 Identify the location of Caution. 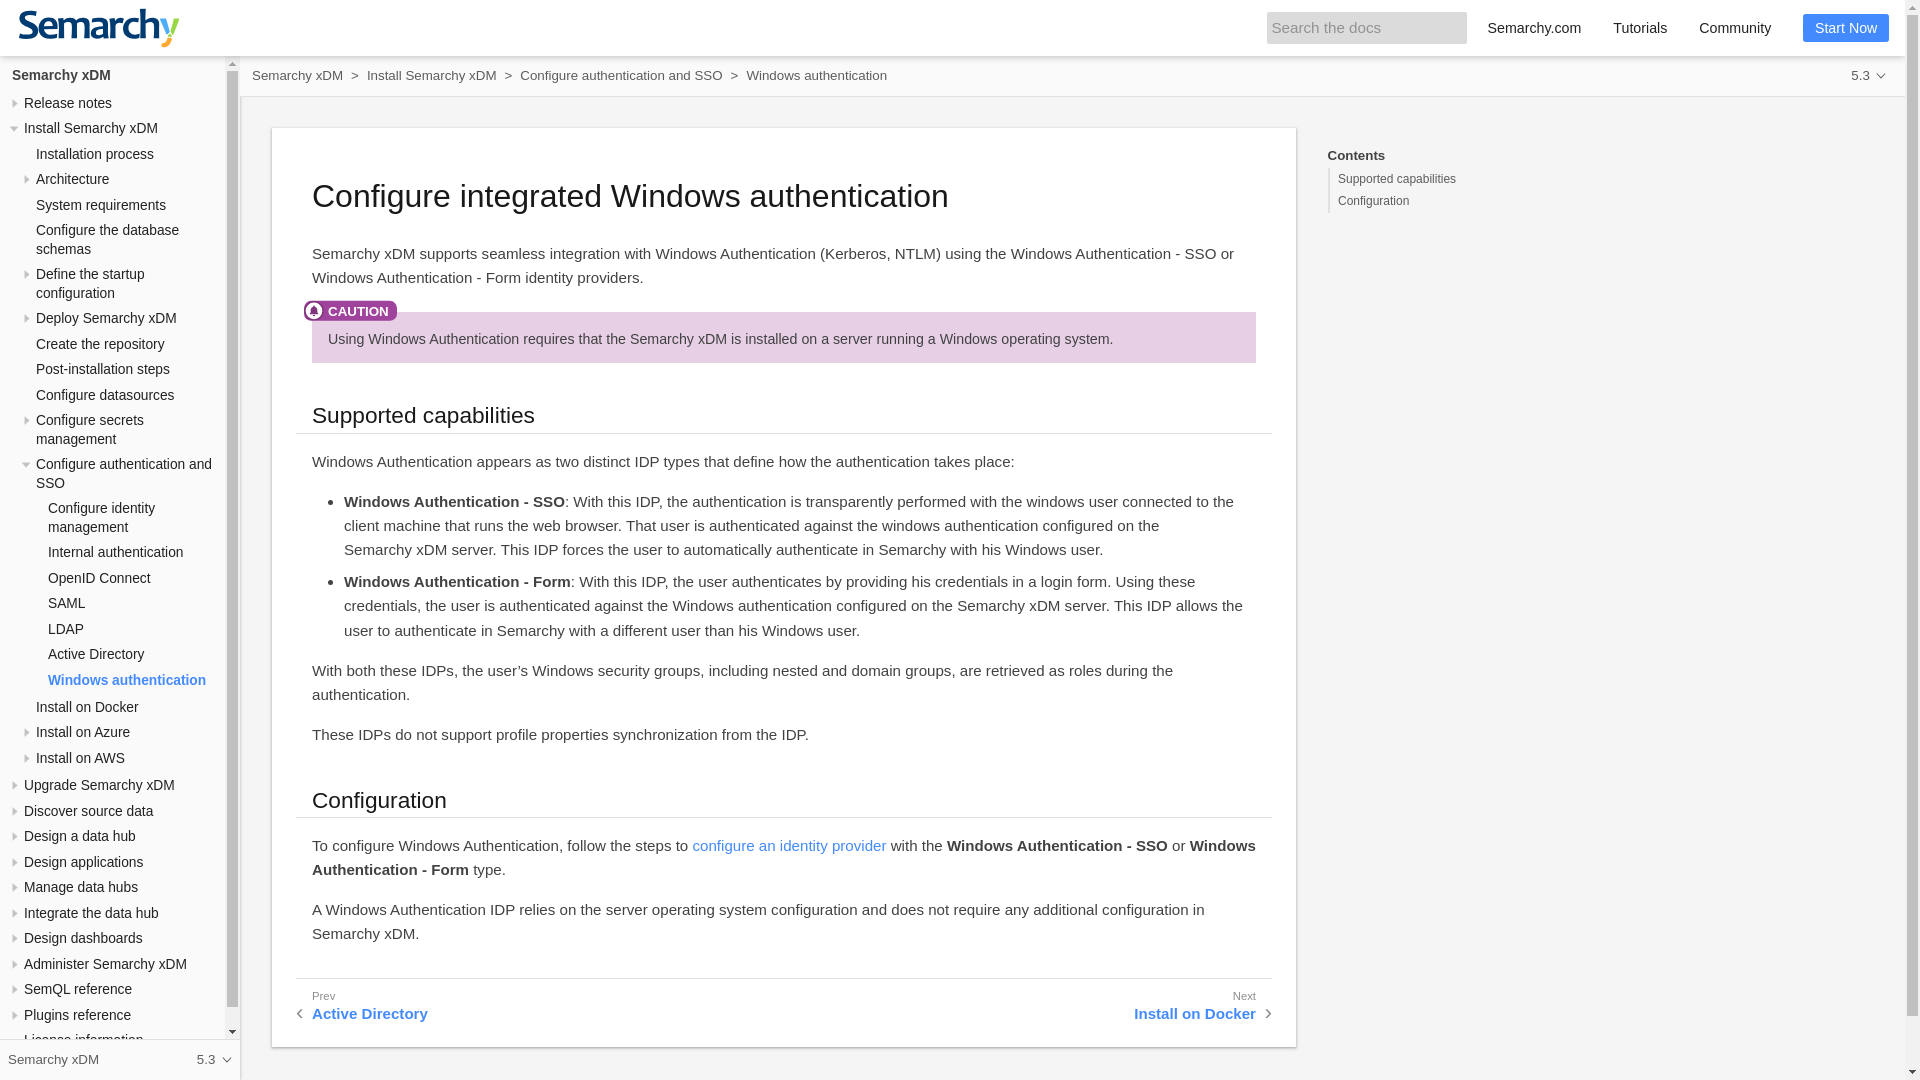
(350, 310).